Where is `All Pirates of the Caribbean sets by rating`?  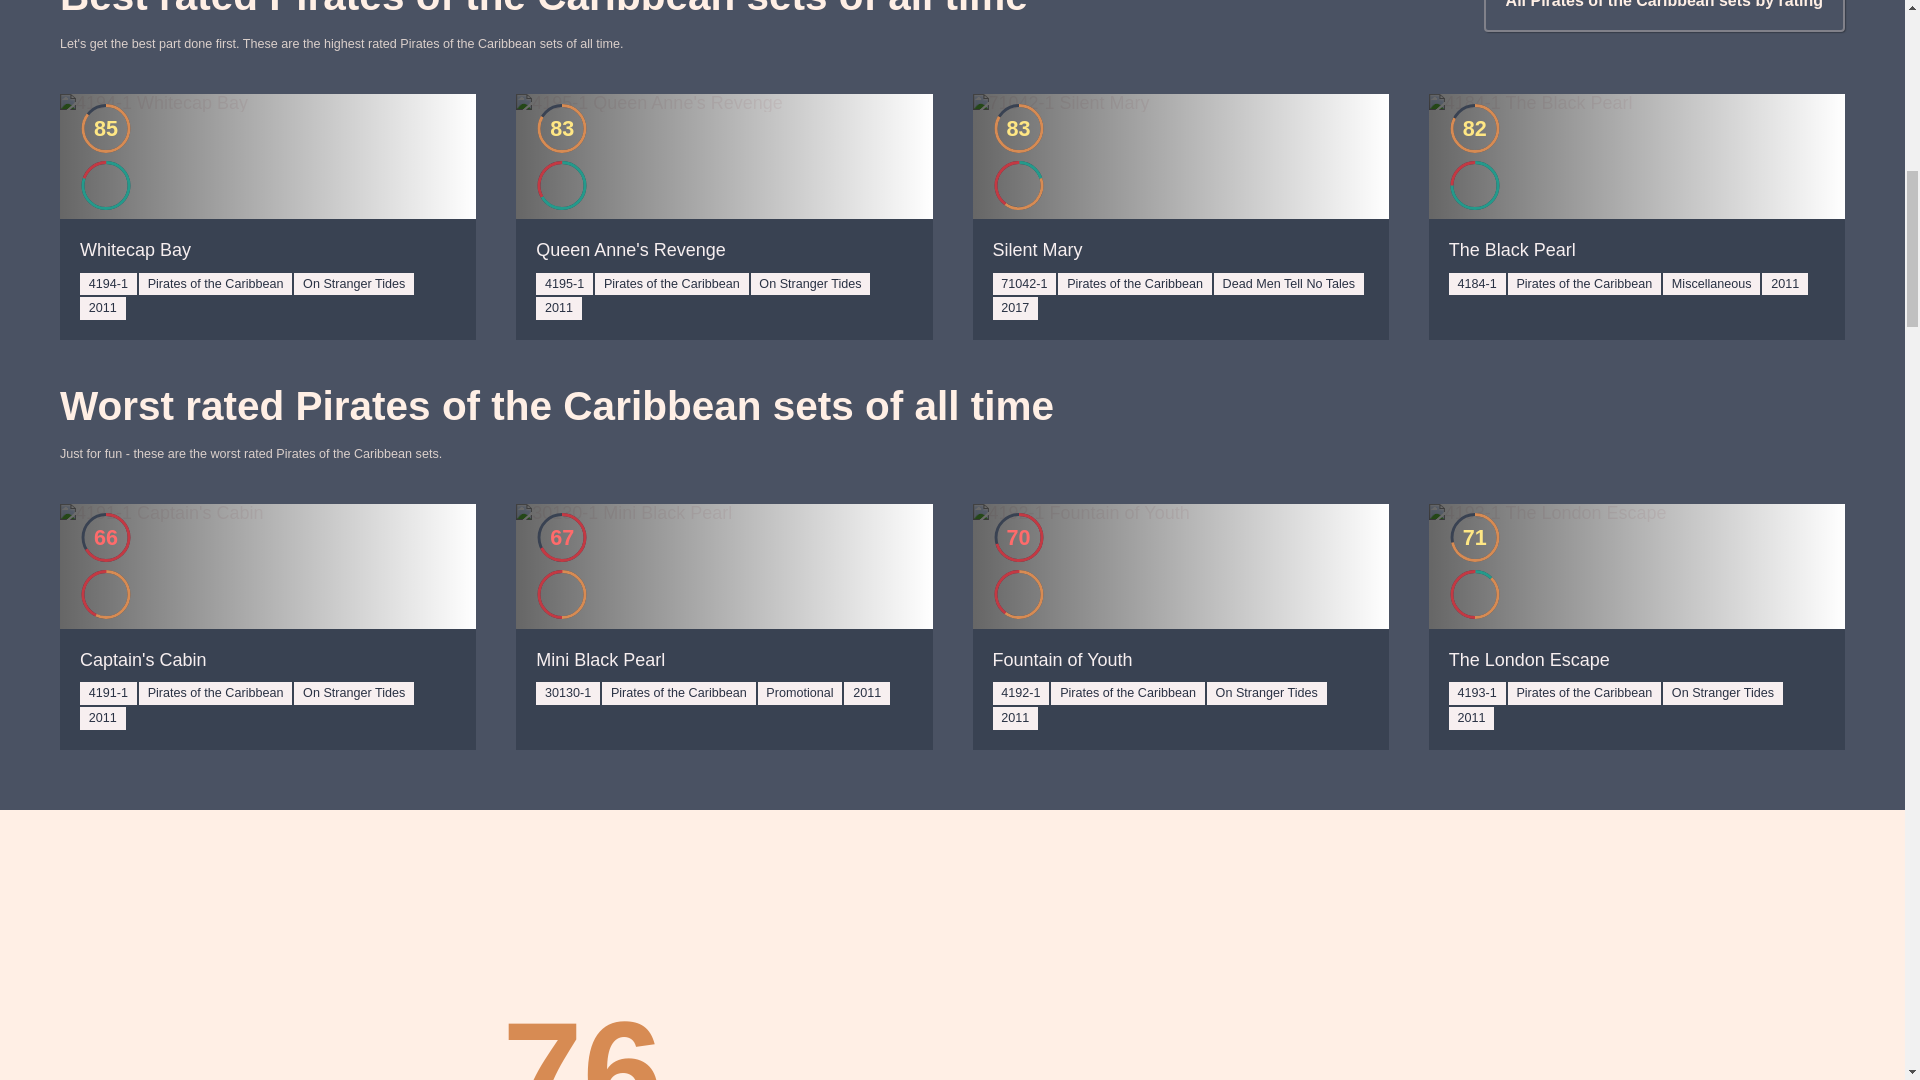 All Pirates of the Caribbean sets by rating is located at coordinates (1664, 16).